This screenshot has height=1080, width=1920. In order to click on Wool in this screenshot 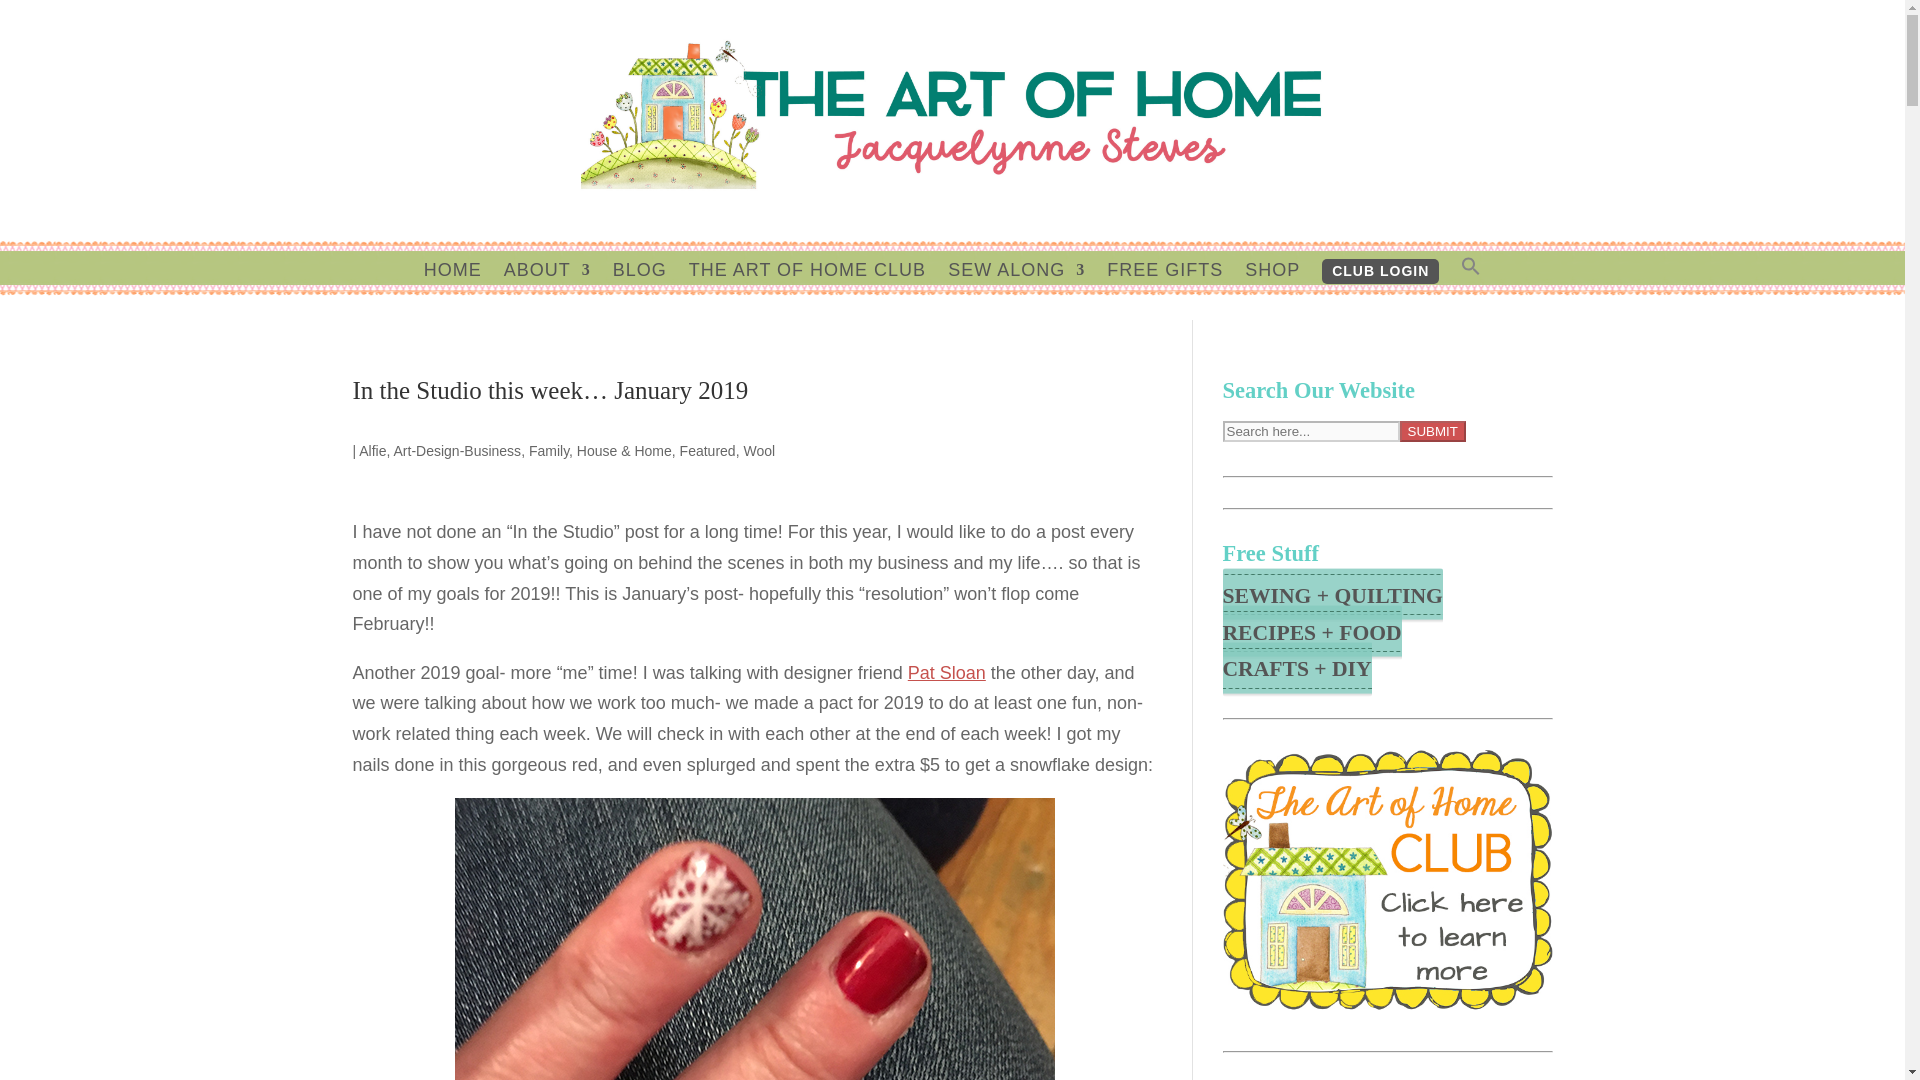, I will do `click(759, 450)`.